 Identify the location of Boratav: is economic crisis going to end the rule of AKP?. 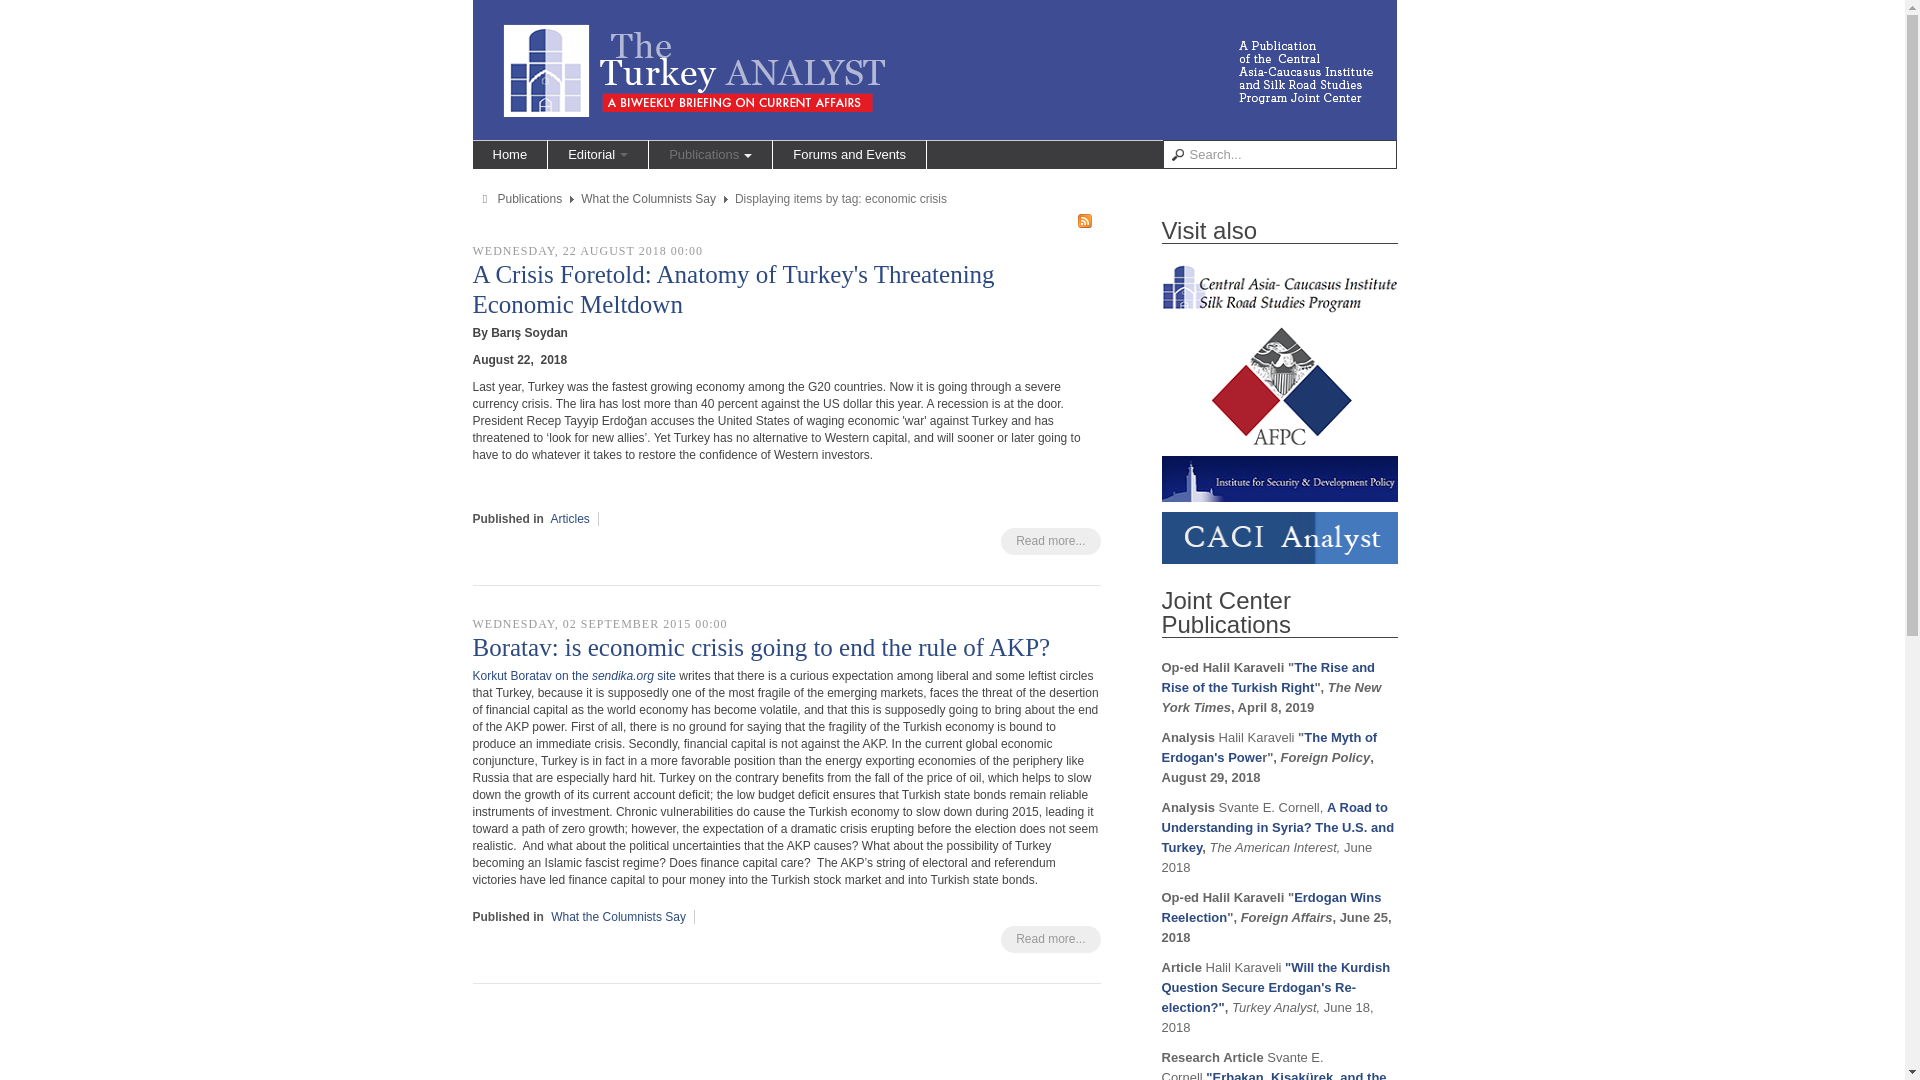
(761, 646).